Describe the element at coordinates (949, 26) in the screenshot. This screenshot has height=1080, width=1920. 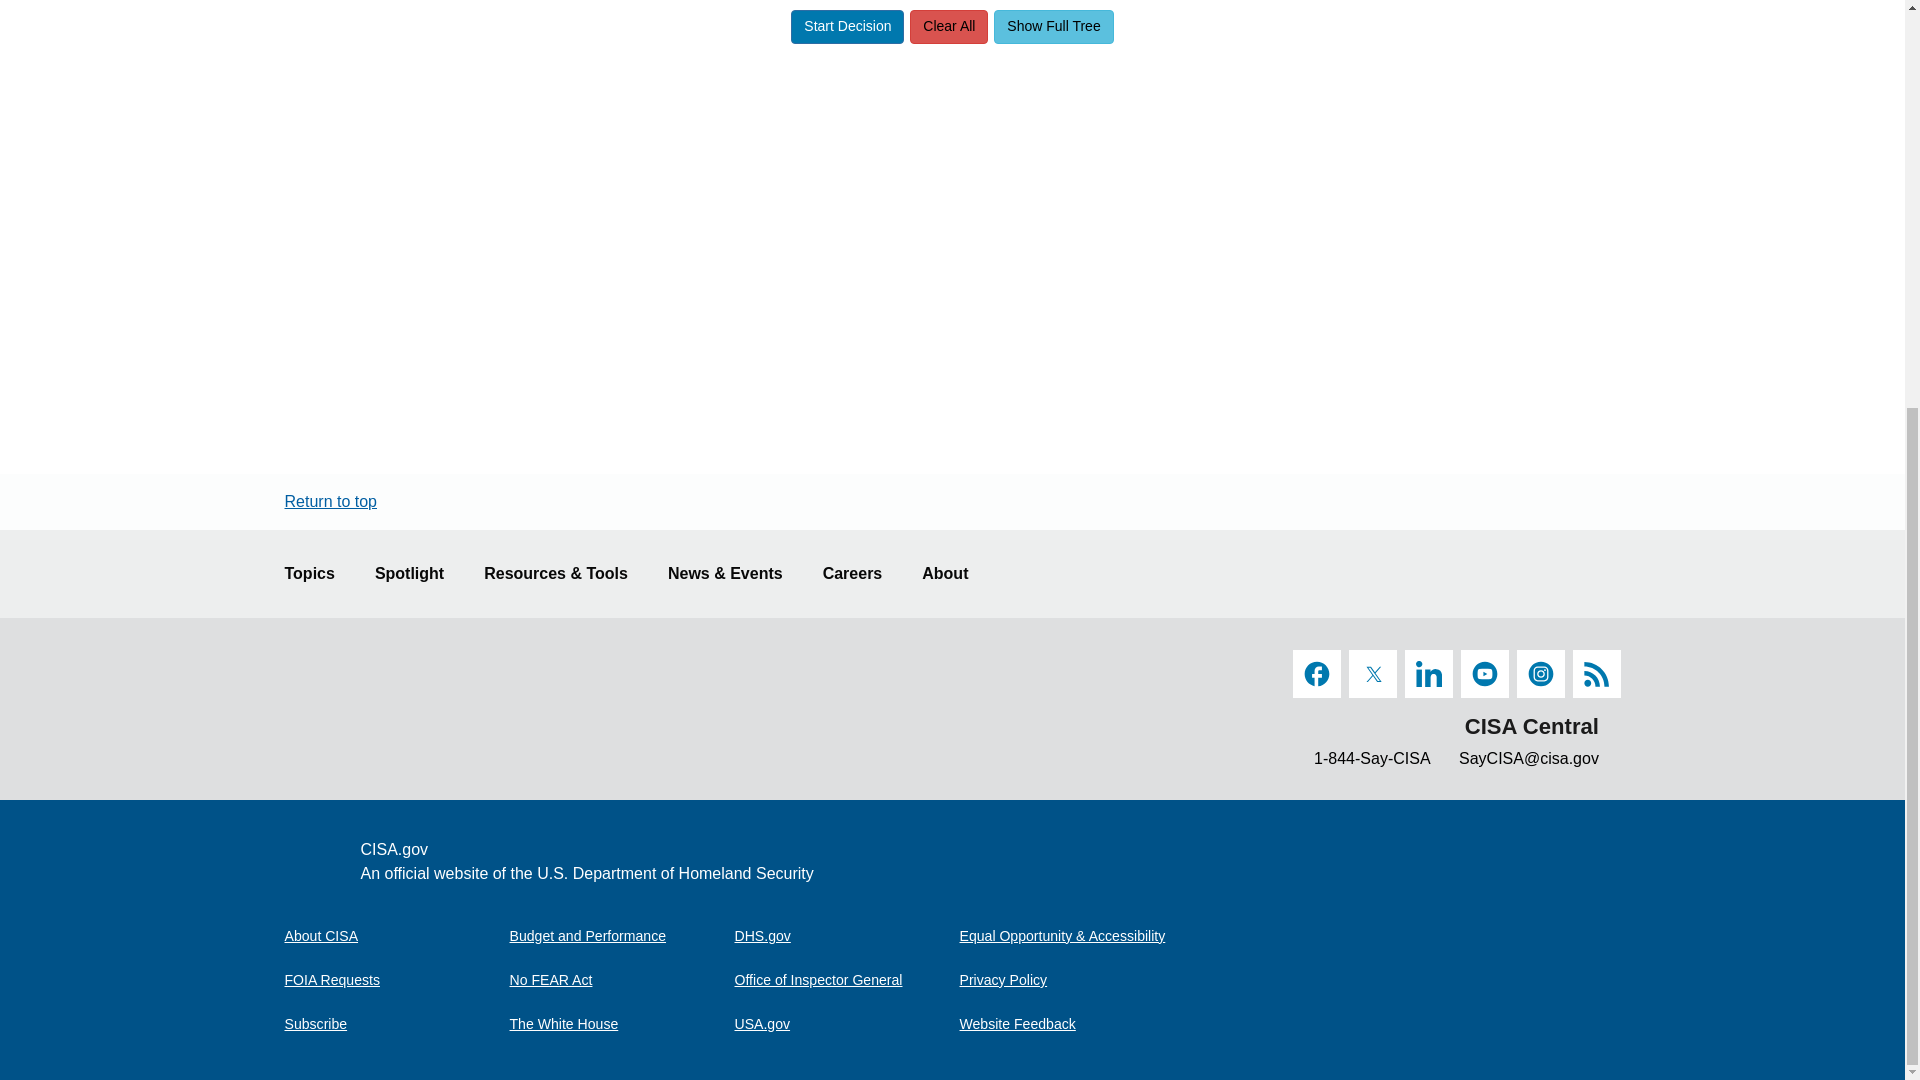
I see `Clear All` at that location.